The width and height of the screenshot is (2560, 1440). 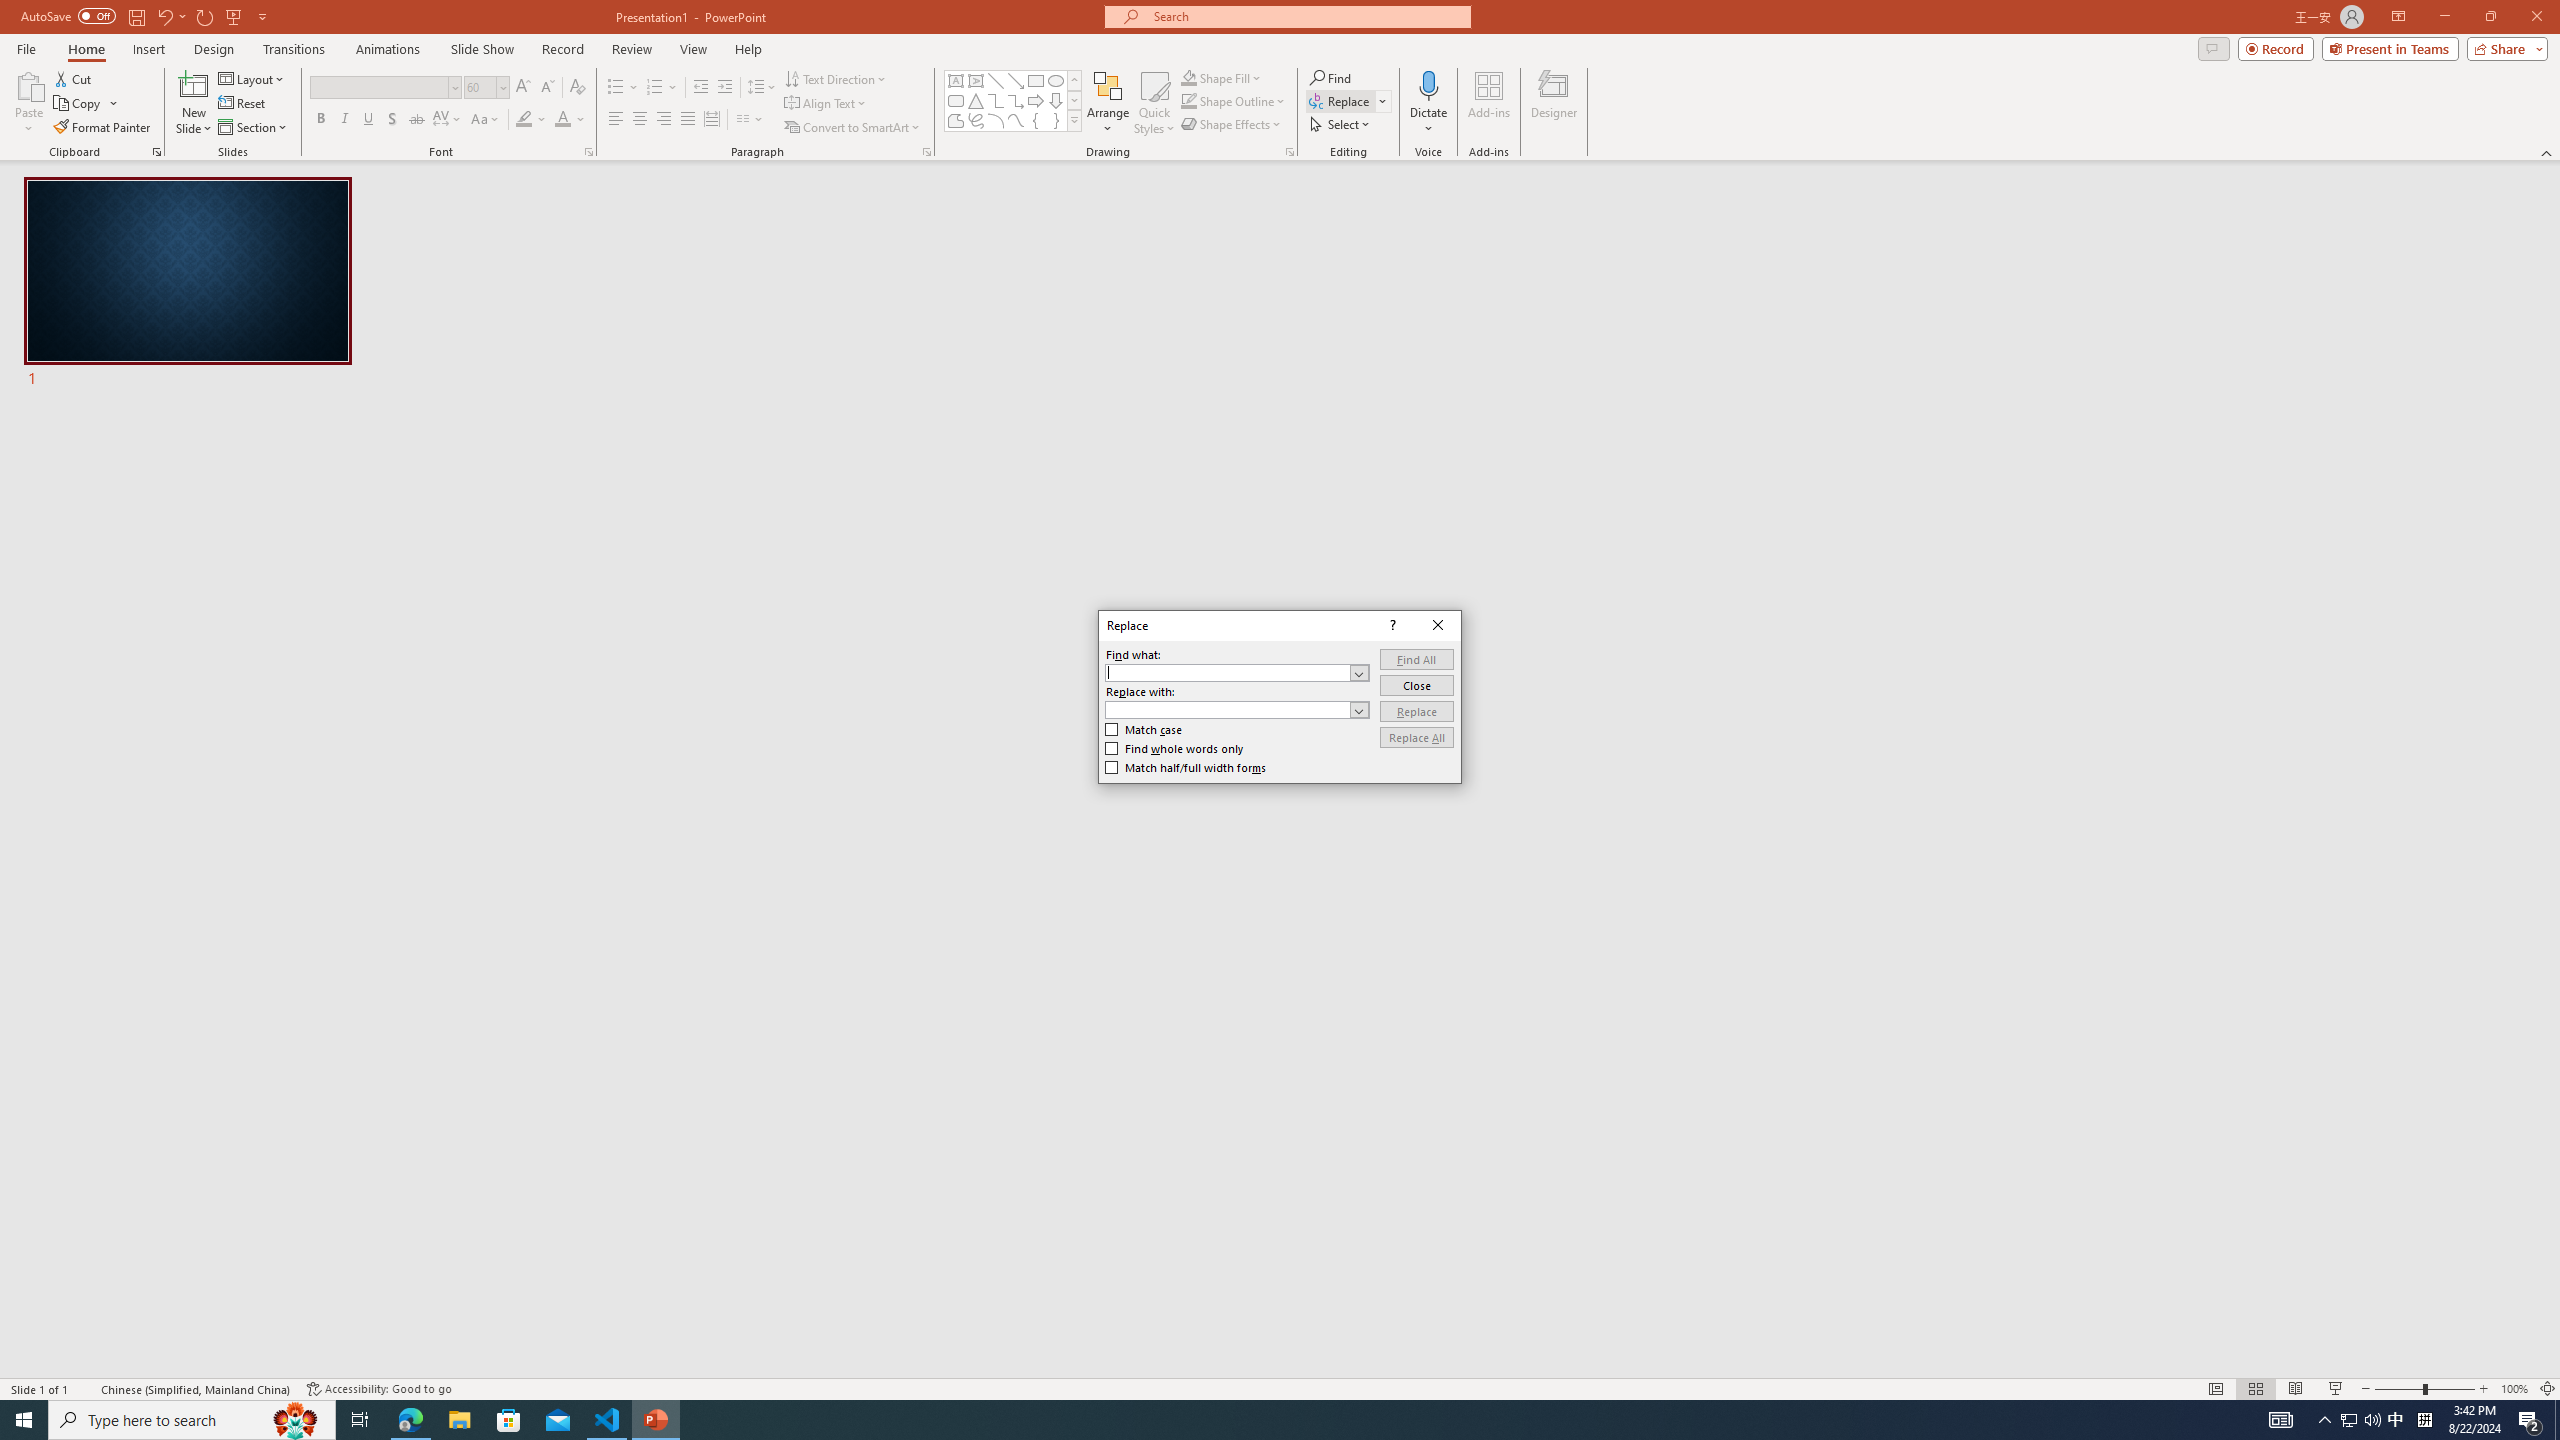 What do you see at coordinates (344, 120) in the screenshot?
I see `Match case` at bounding box center [344, 120].